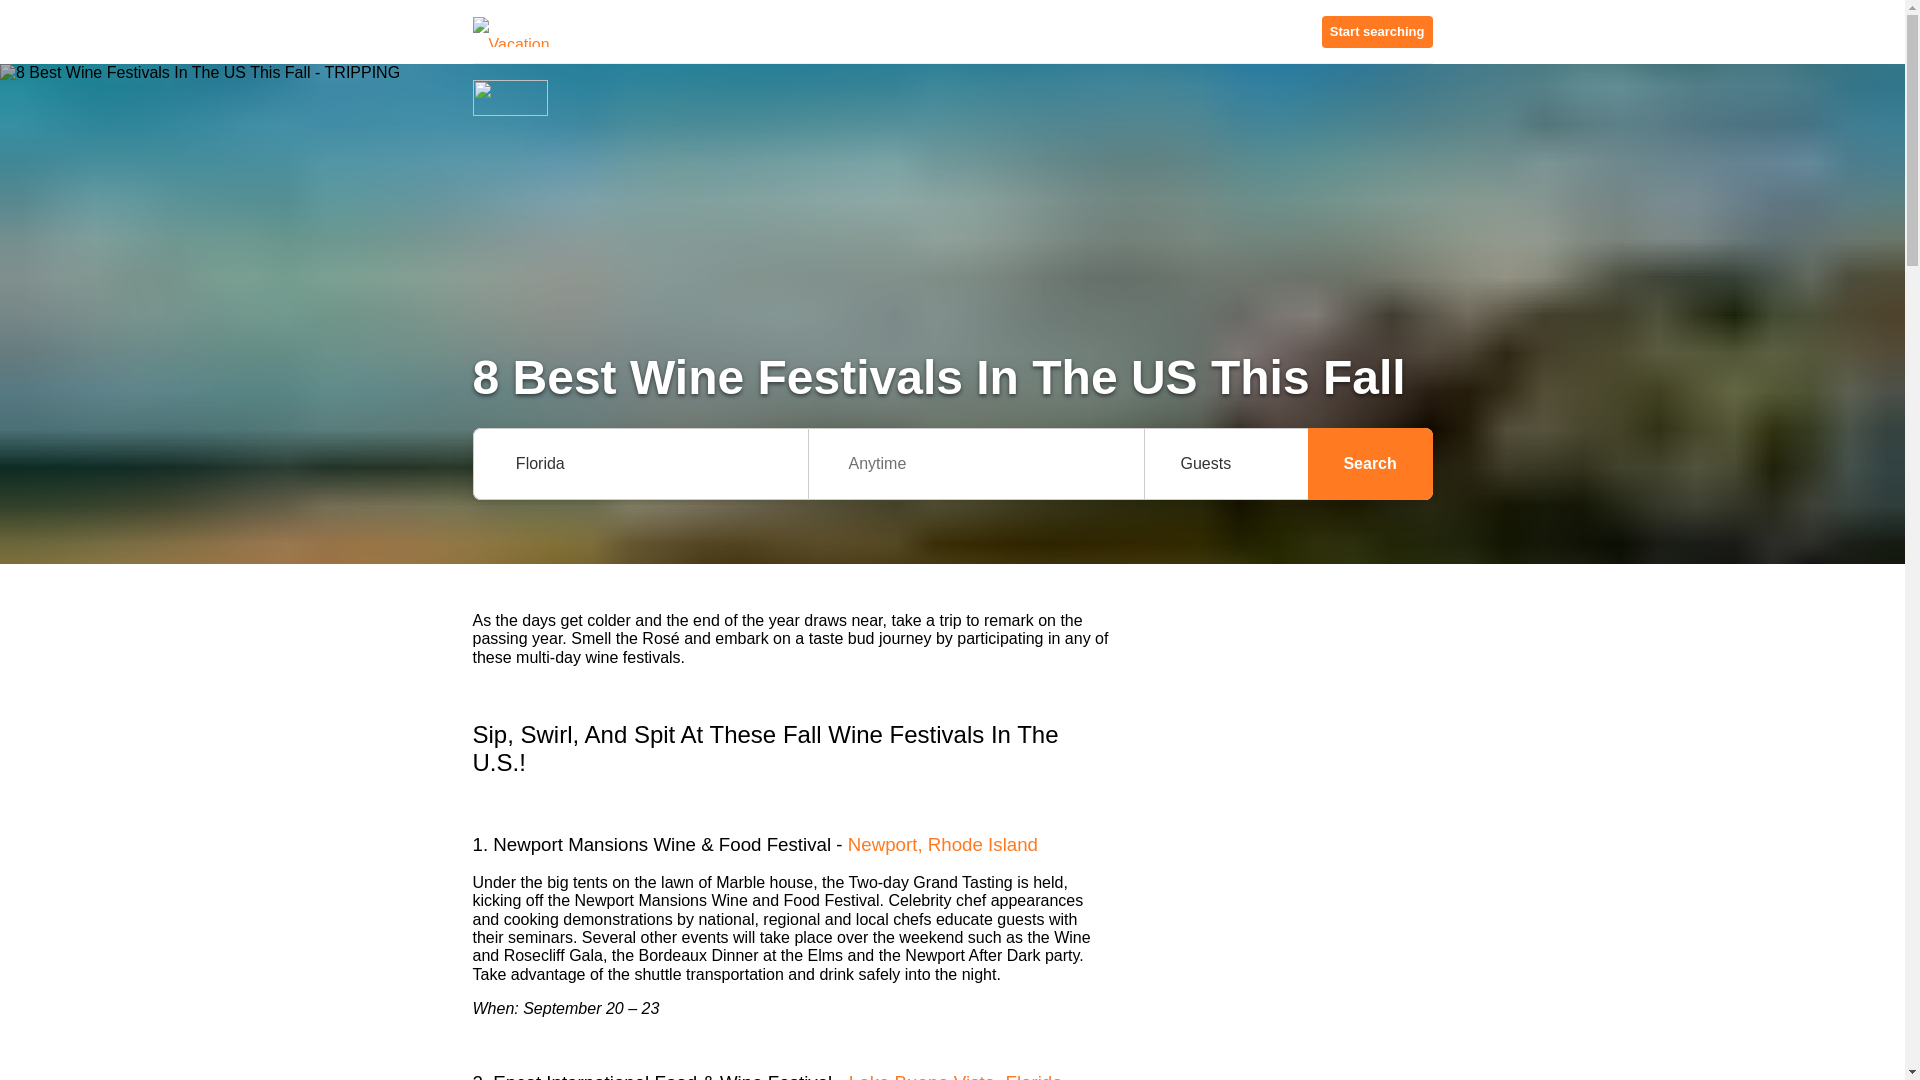  Describe the element at coordinates (943, 844) in the screenshot. I see `Newport, Rhode Island` at that location.